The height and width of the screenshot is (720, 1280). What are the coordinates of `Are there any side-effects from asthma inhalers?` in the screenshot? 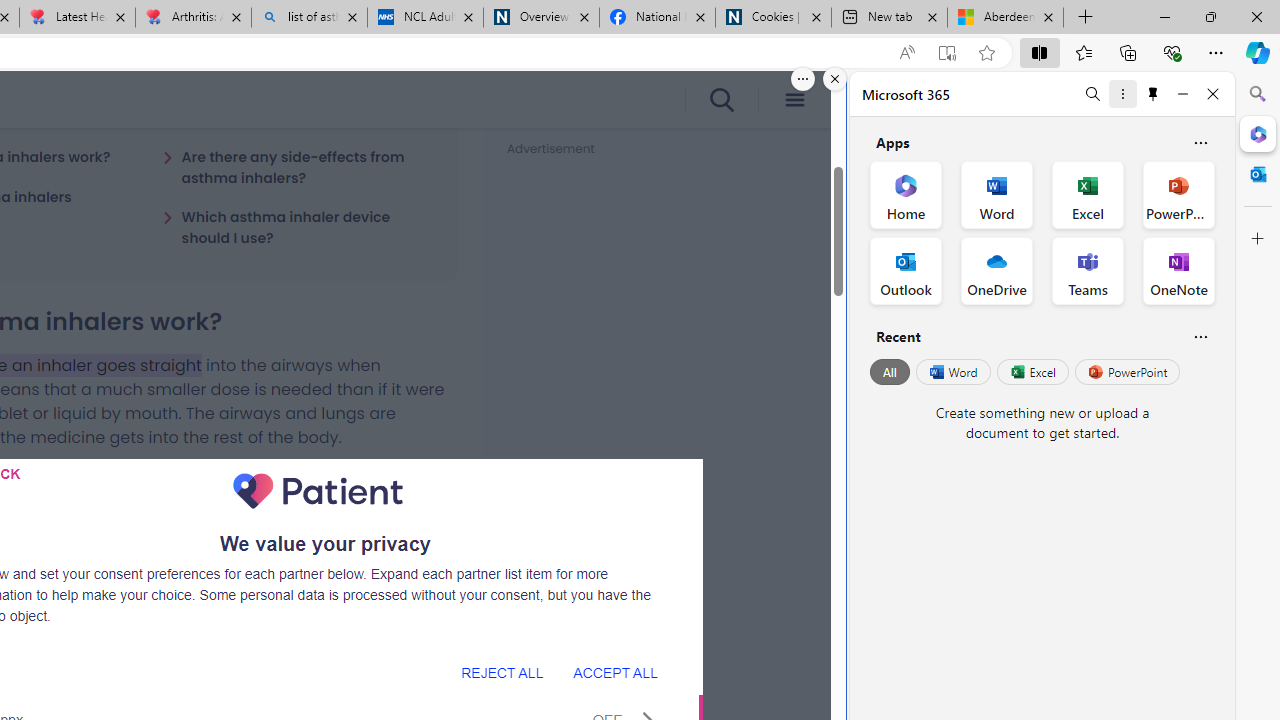 It's located at (298, 167).